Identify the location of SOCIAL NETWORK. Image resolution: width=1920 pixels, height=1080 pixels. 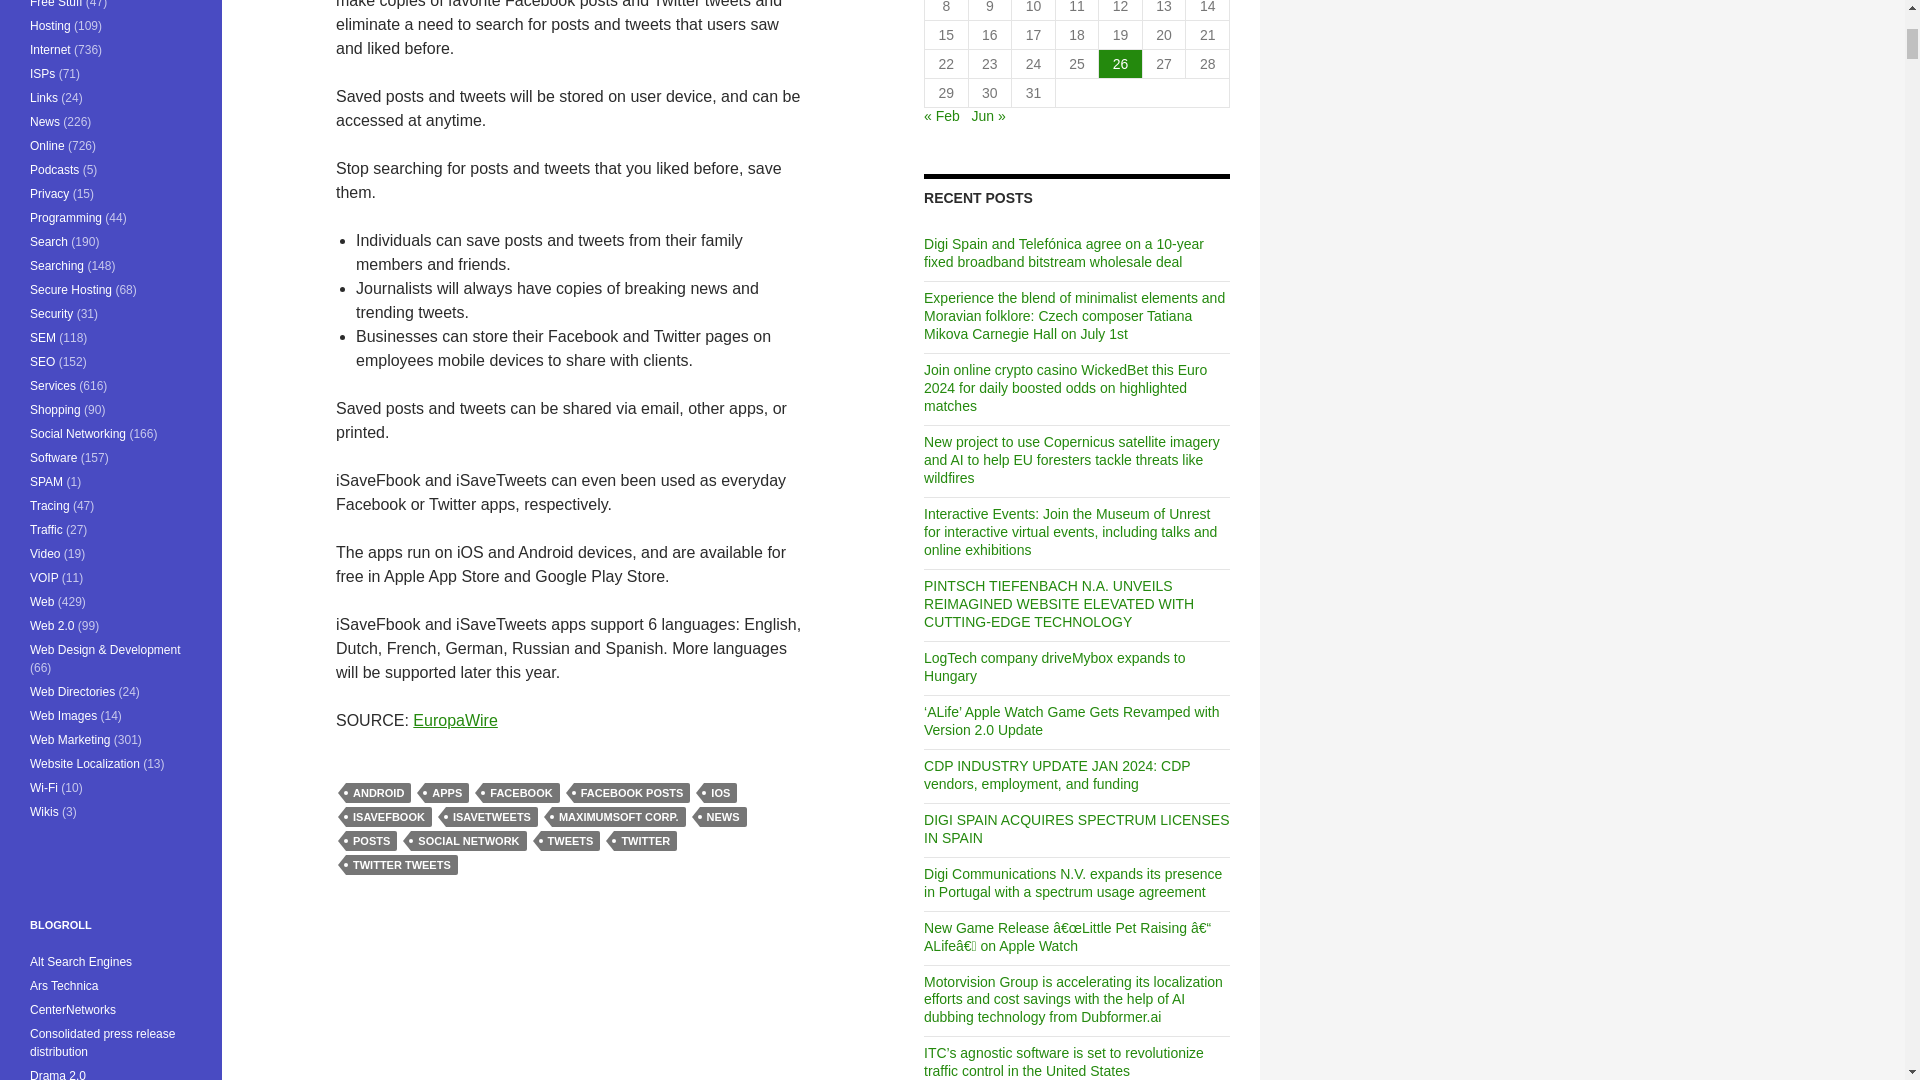
(468, 840).